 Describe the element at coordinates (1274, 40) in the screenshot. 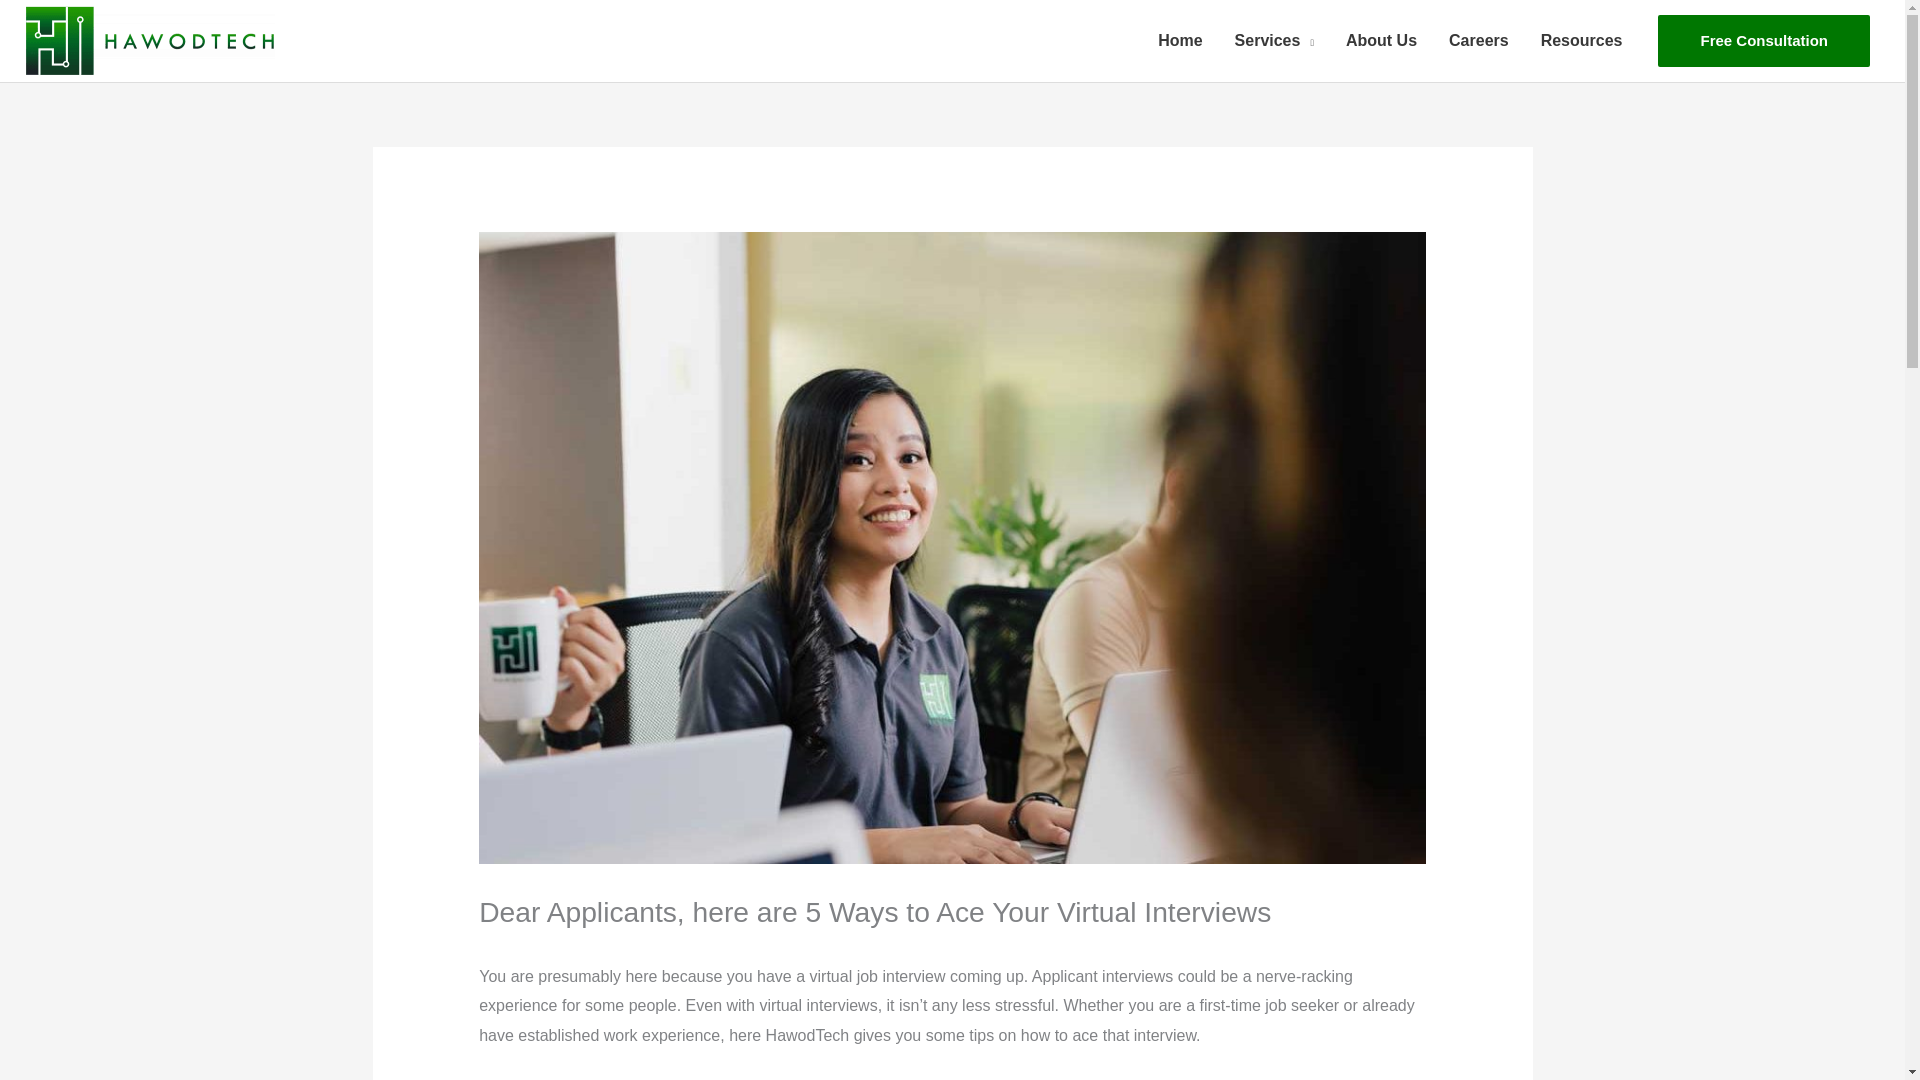

I see `Services` at that location.